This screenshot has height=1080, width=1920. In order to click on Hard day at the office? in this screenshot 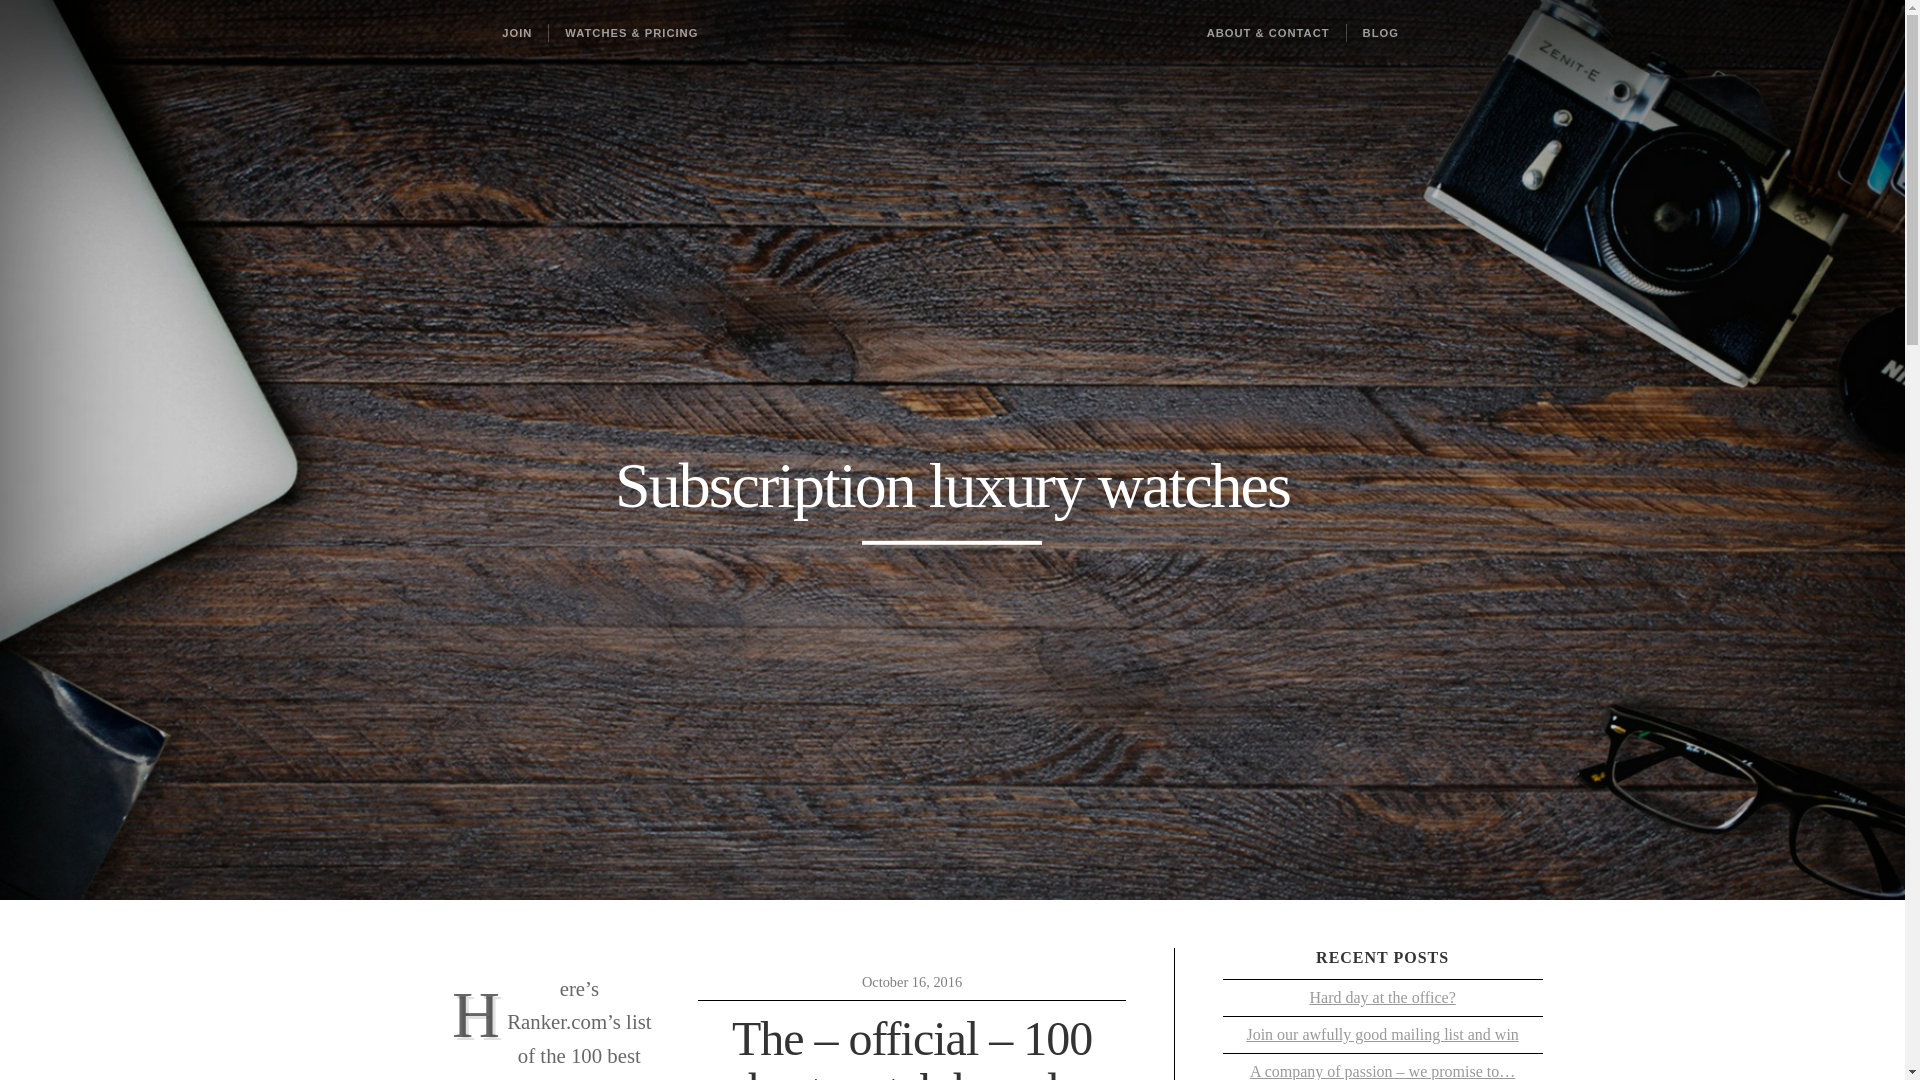, I will do `click(1382, 998)`.